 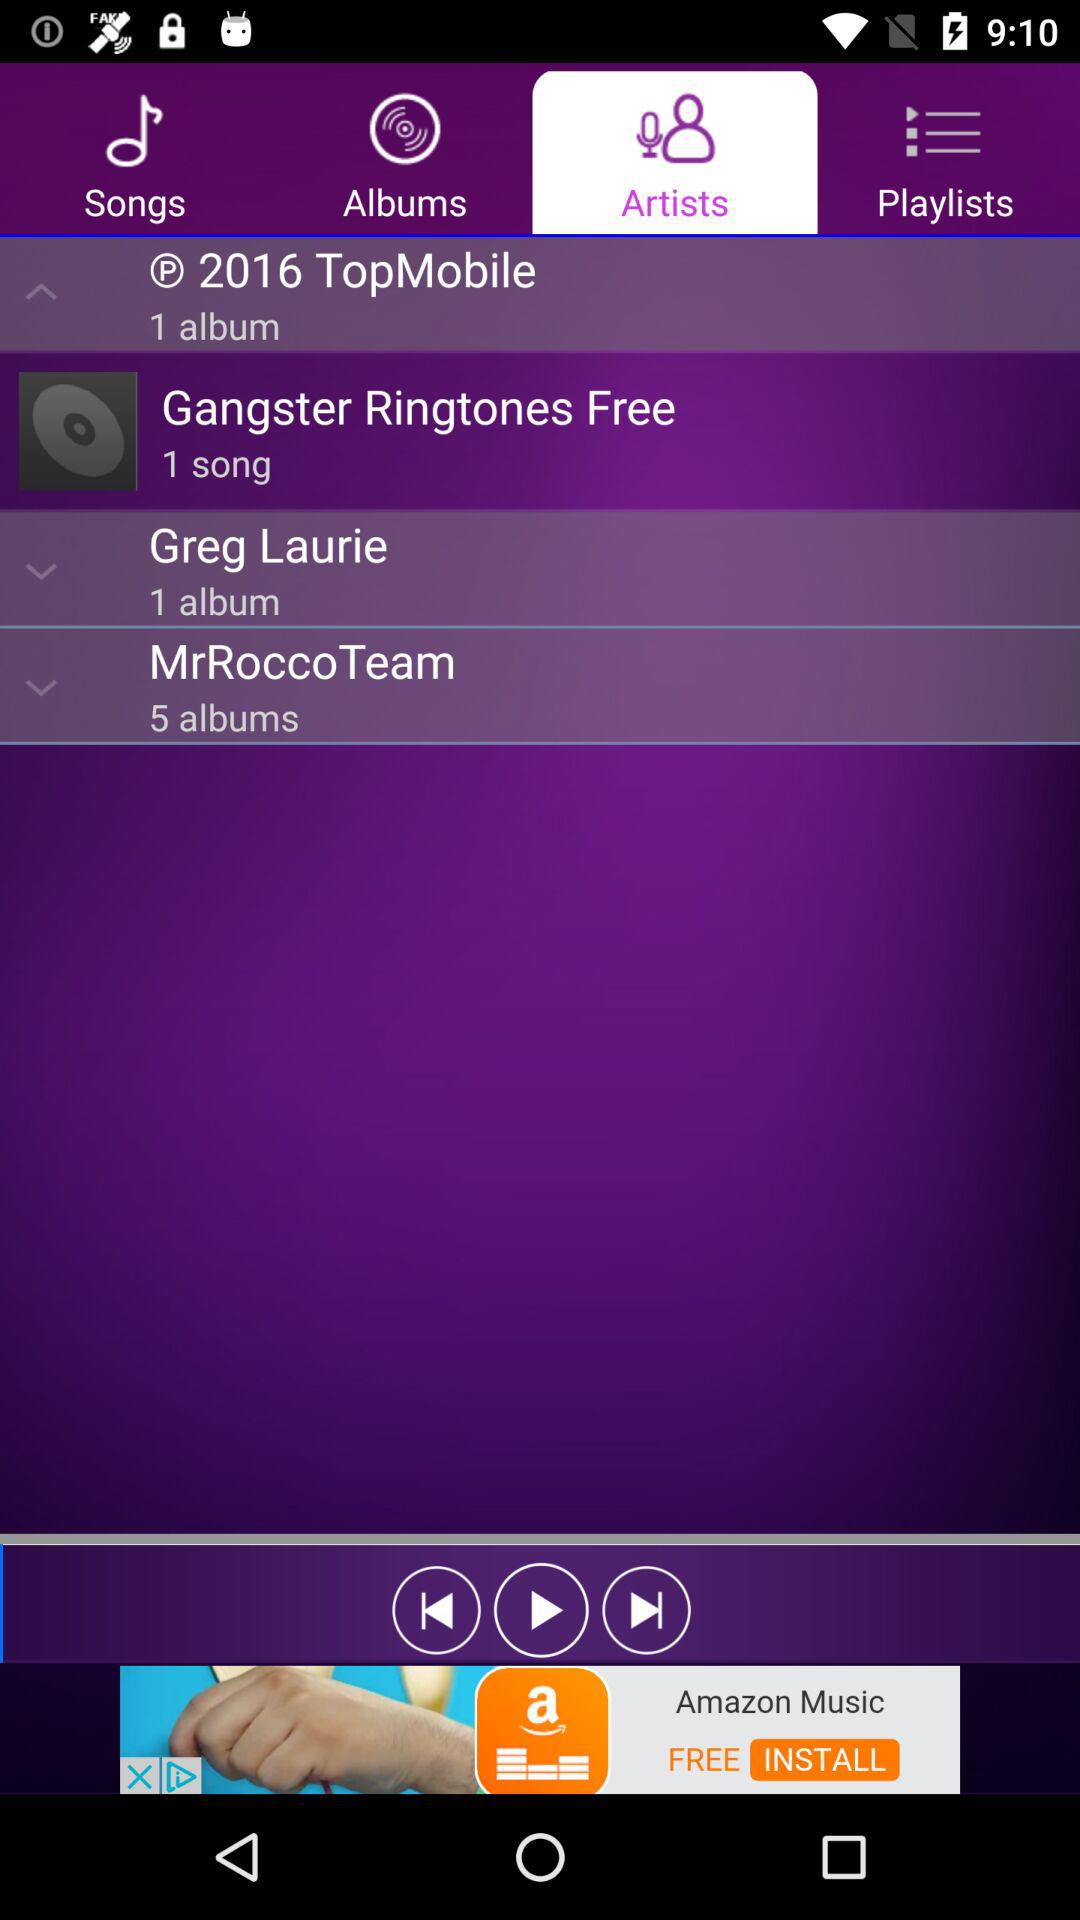 What do you see at coordinates (646, 1610) in the screenshot?
I see `forward` at bounding box center [646, 1610].